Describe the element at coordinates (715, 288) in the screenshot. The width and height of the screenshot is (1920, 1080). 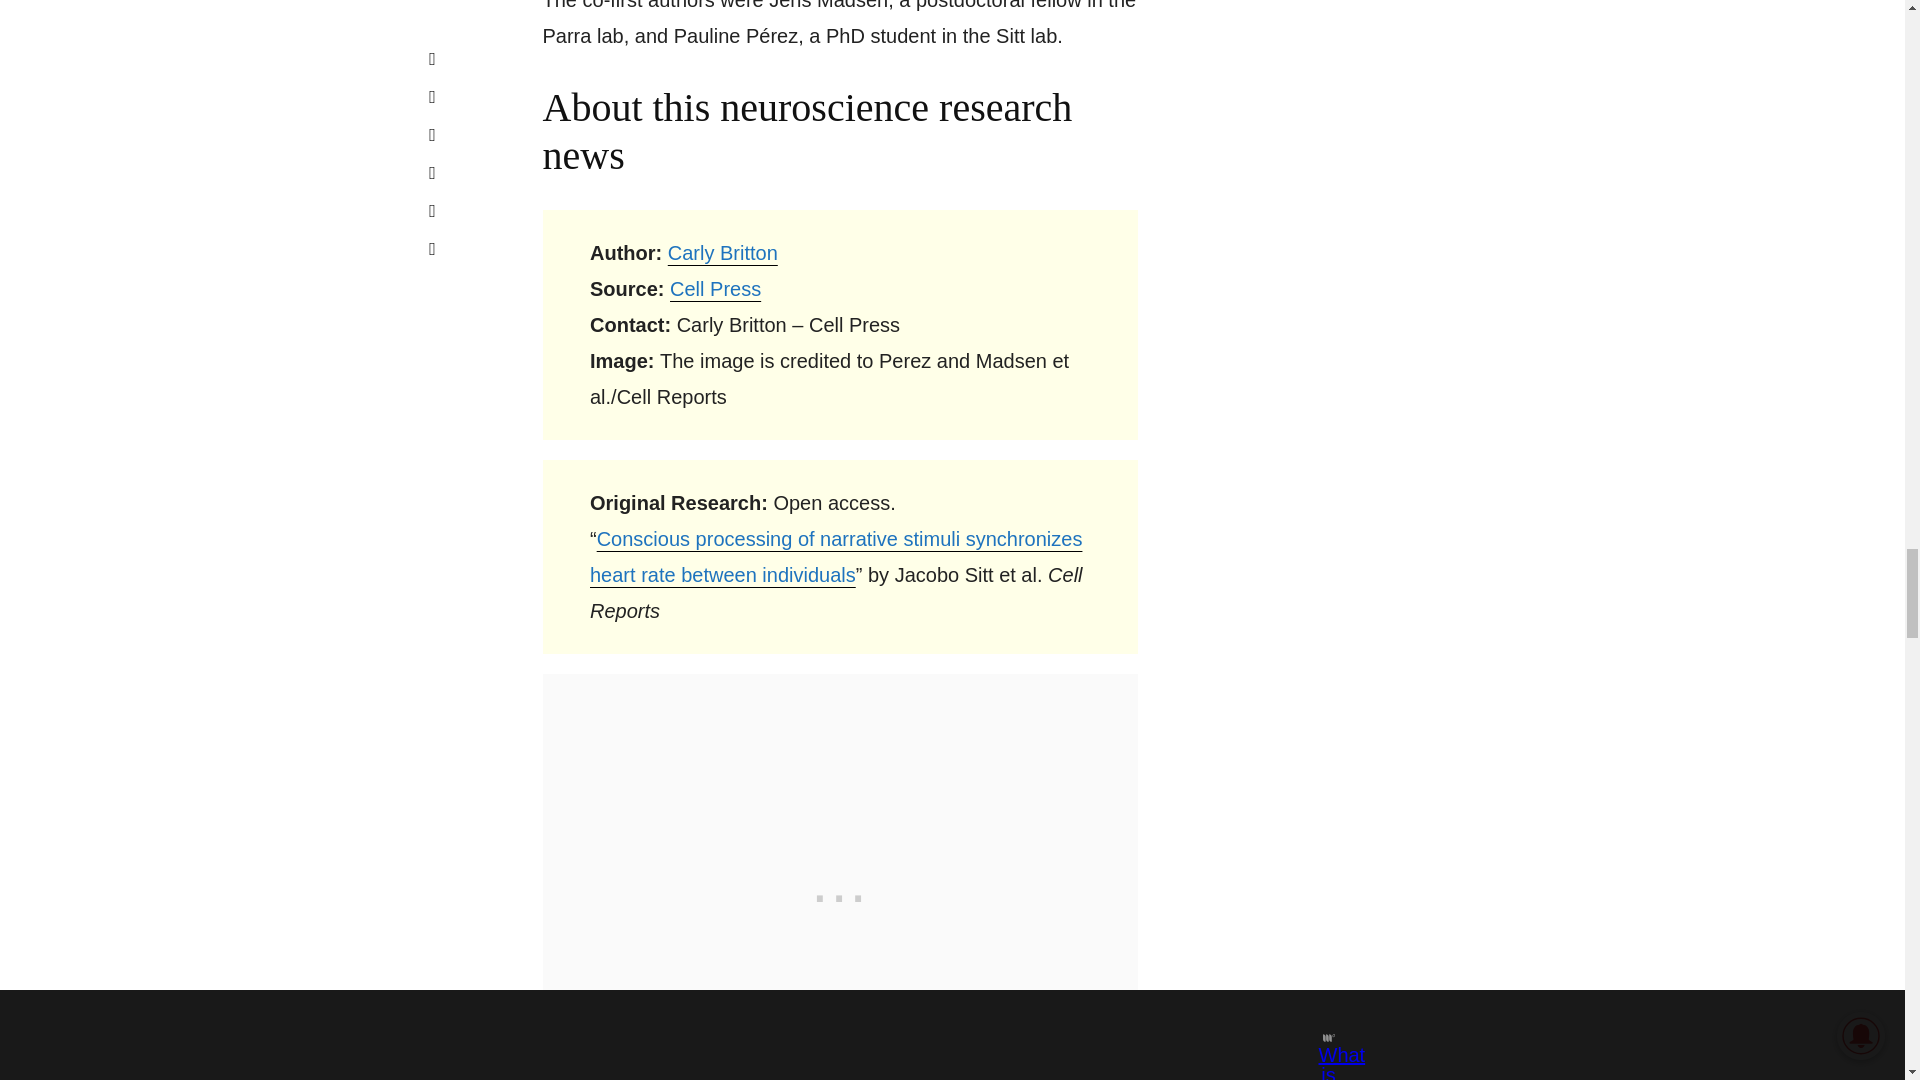
I see `Cell Press` at that location.